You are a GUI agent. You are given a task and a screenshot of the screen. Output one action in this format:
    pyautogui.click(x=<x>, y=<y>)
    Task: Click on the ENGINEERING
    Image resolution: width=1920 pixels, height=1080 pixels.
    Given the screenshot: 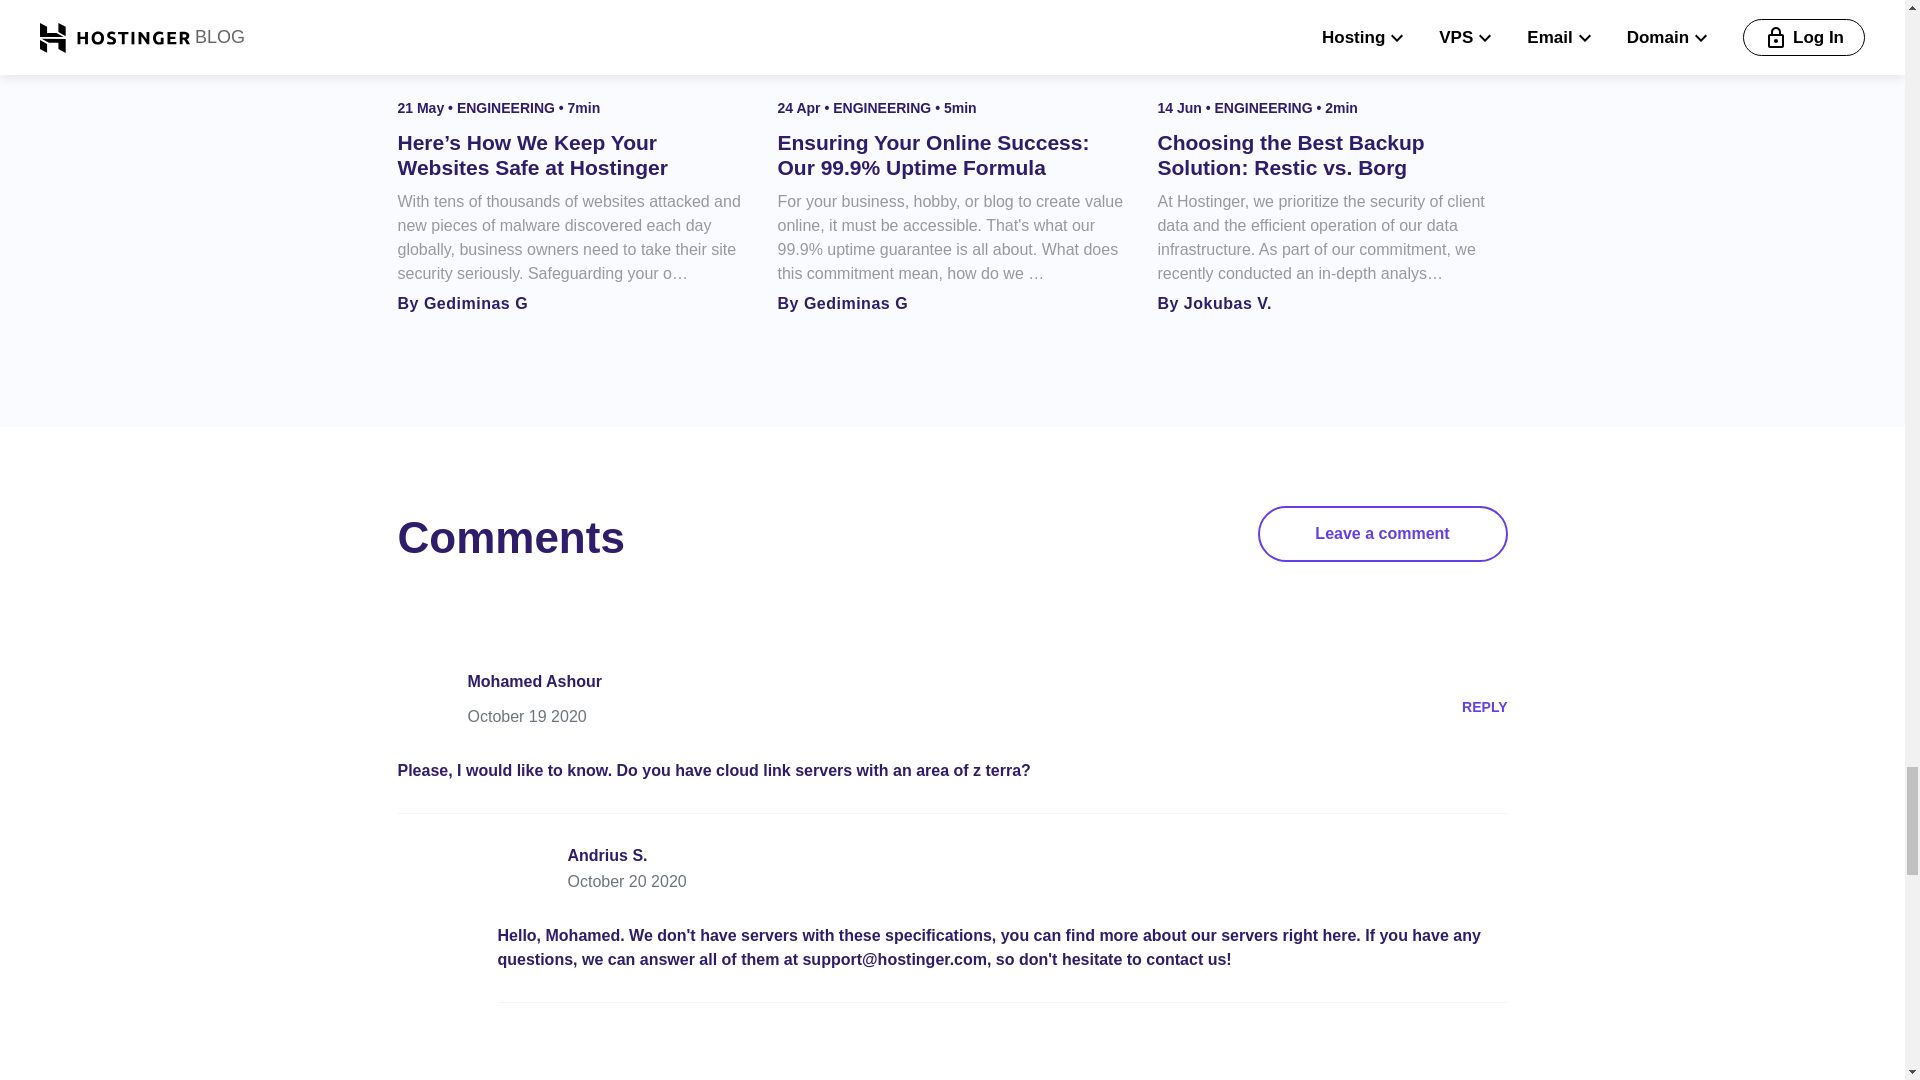 What is the action you would take?
    pyautogui.click(x=884, y=108)
    